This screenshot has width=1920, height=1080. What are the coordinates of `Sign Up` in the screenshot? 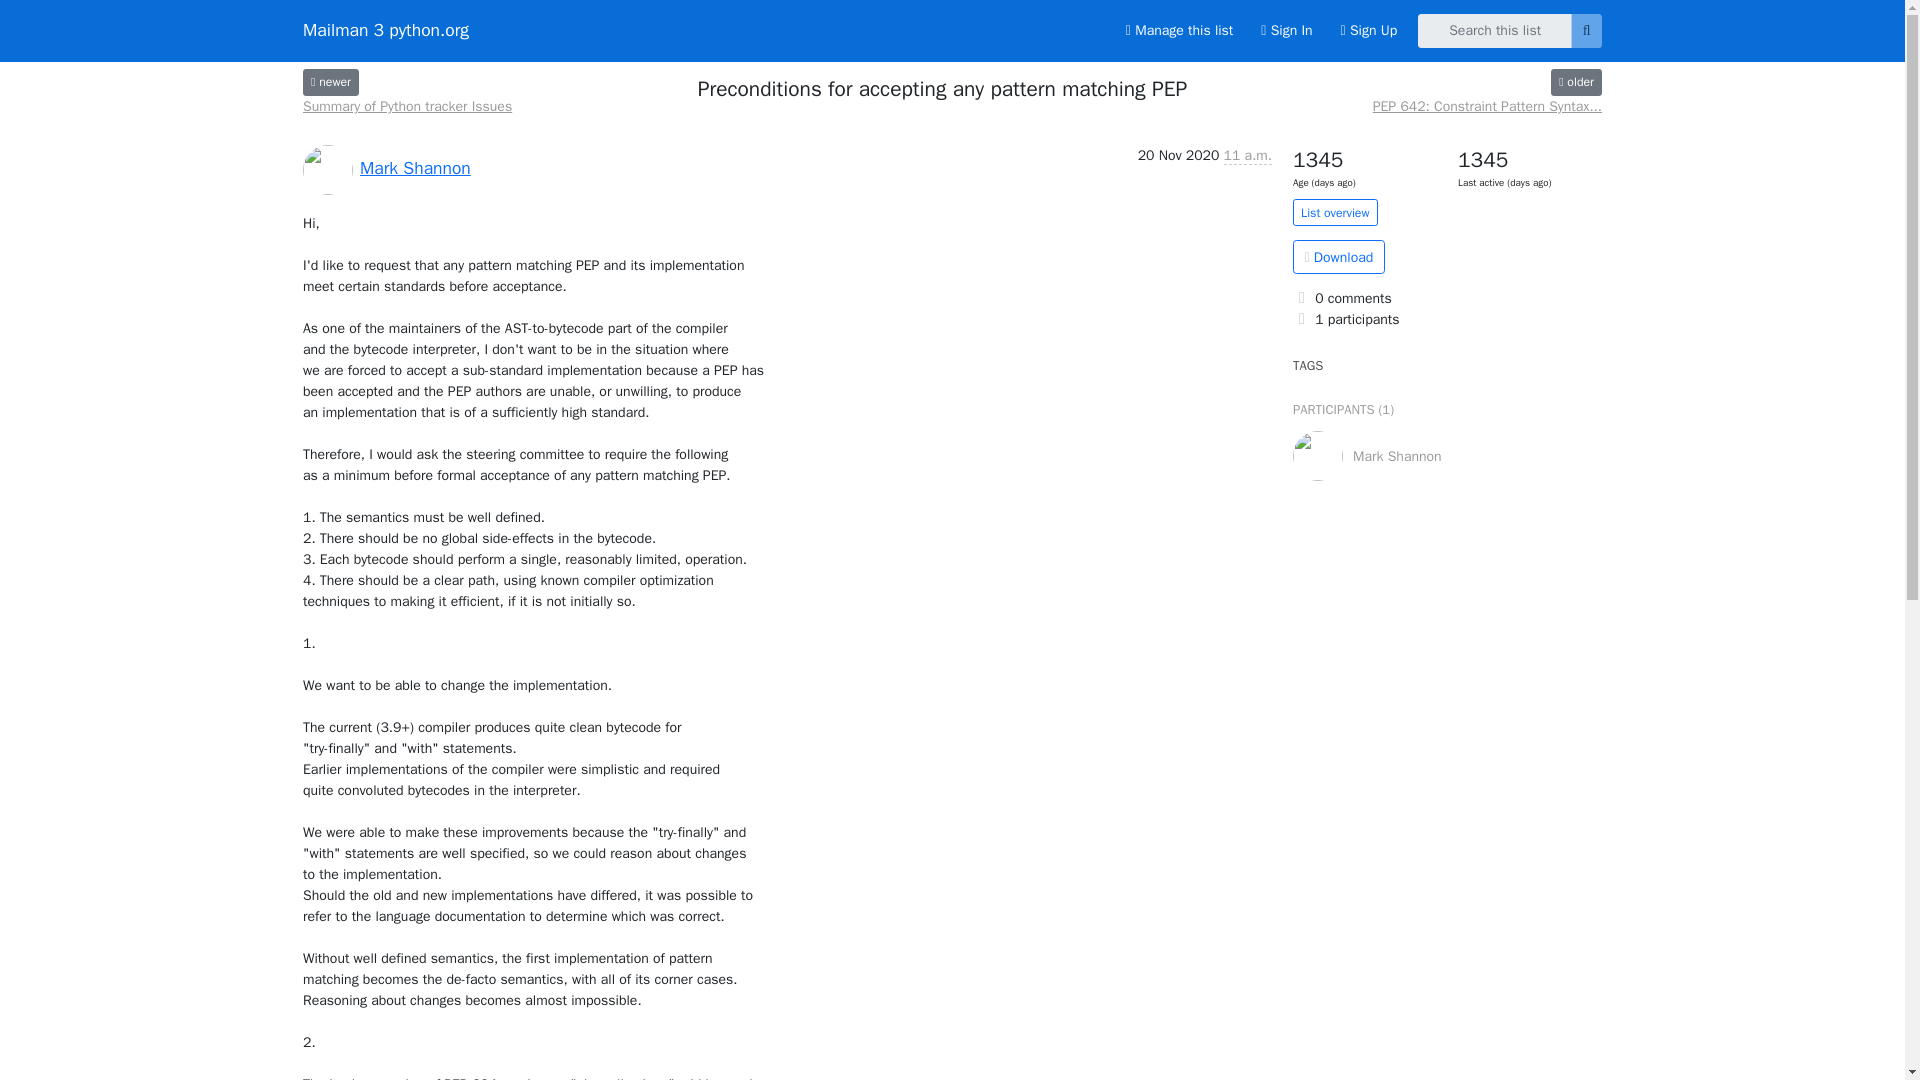 It's located at (1368, 30).